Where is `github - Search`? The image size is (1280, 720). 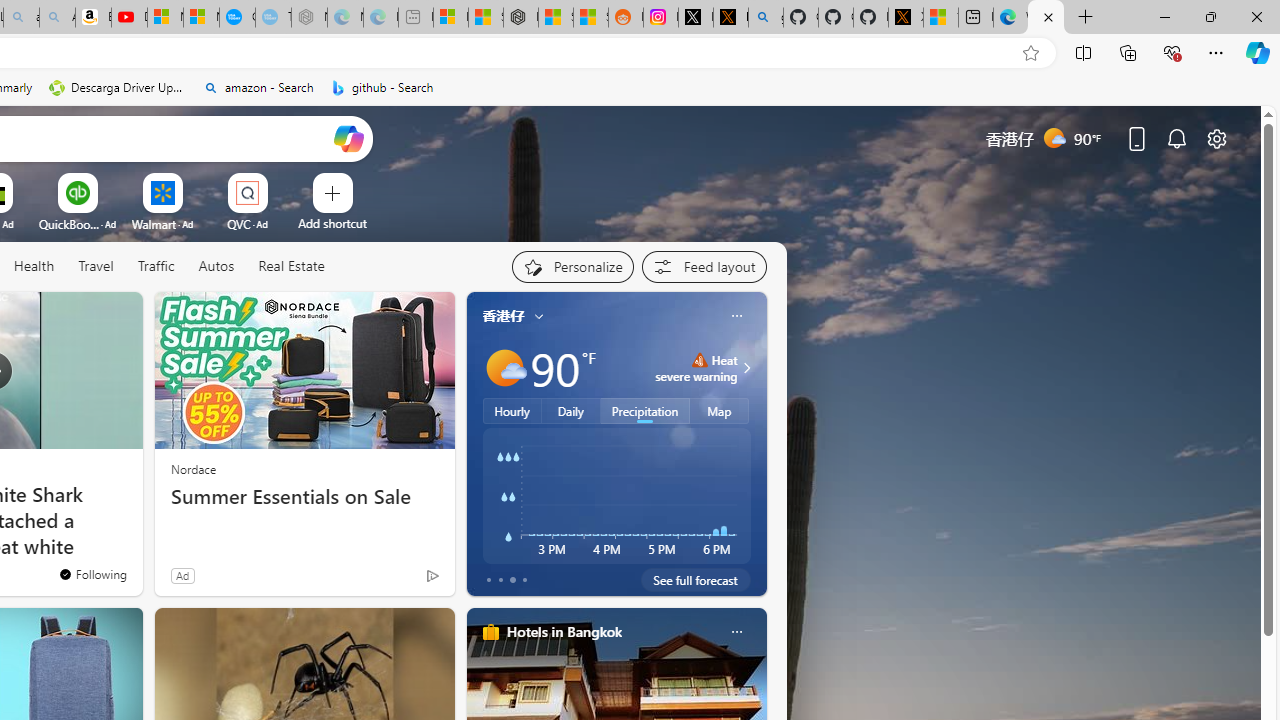 github - Search is located at coordinates (766, 18).